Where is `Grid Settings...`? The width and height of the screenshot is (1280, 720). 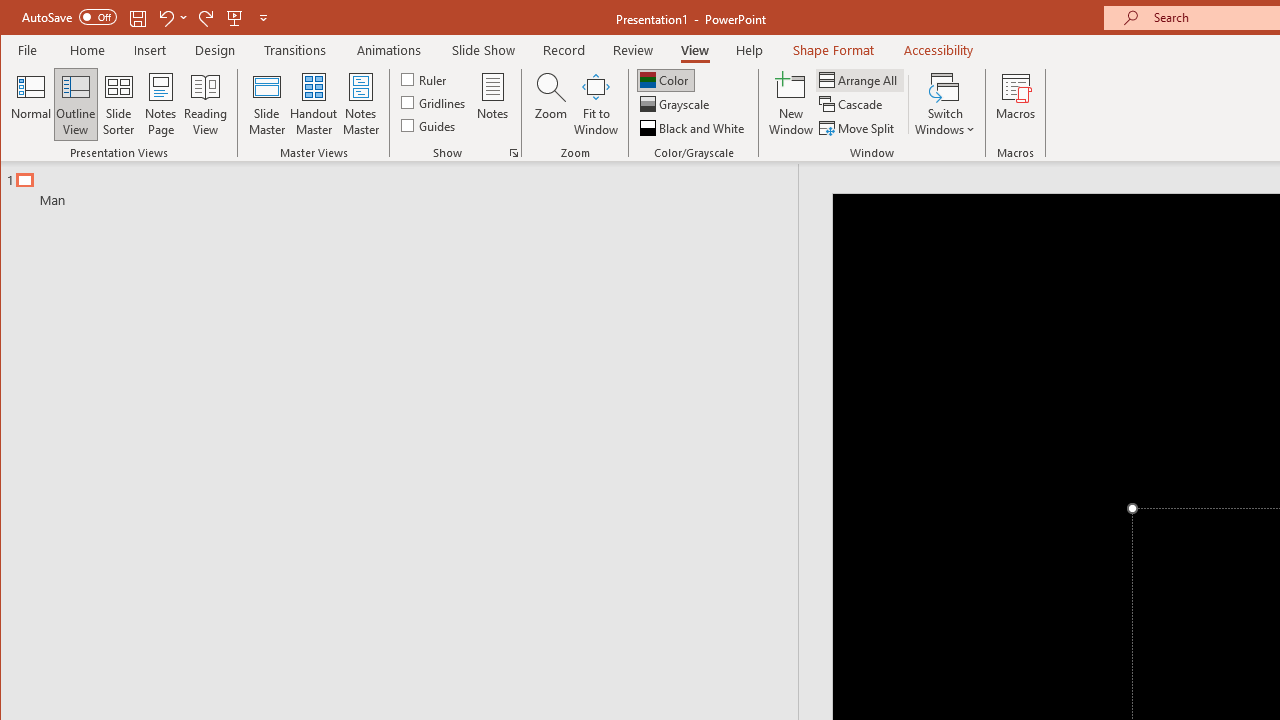 Grid Settings... is located at coordinates (514, 152).